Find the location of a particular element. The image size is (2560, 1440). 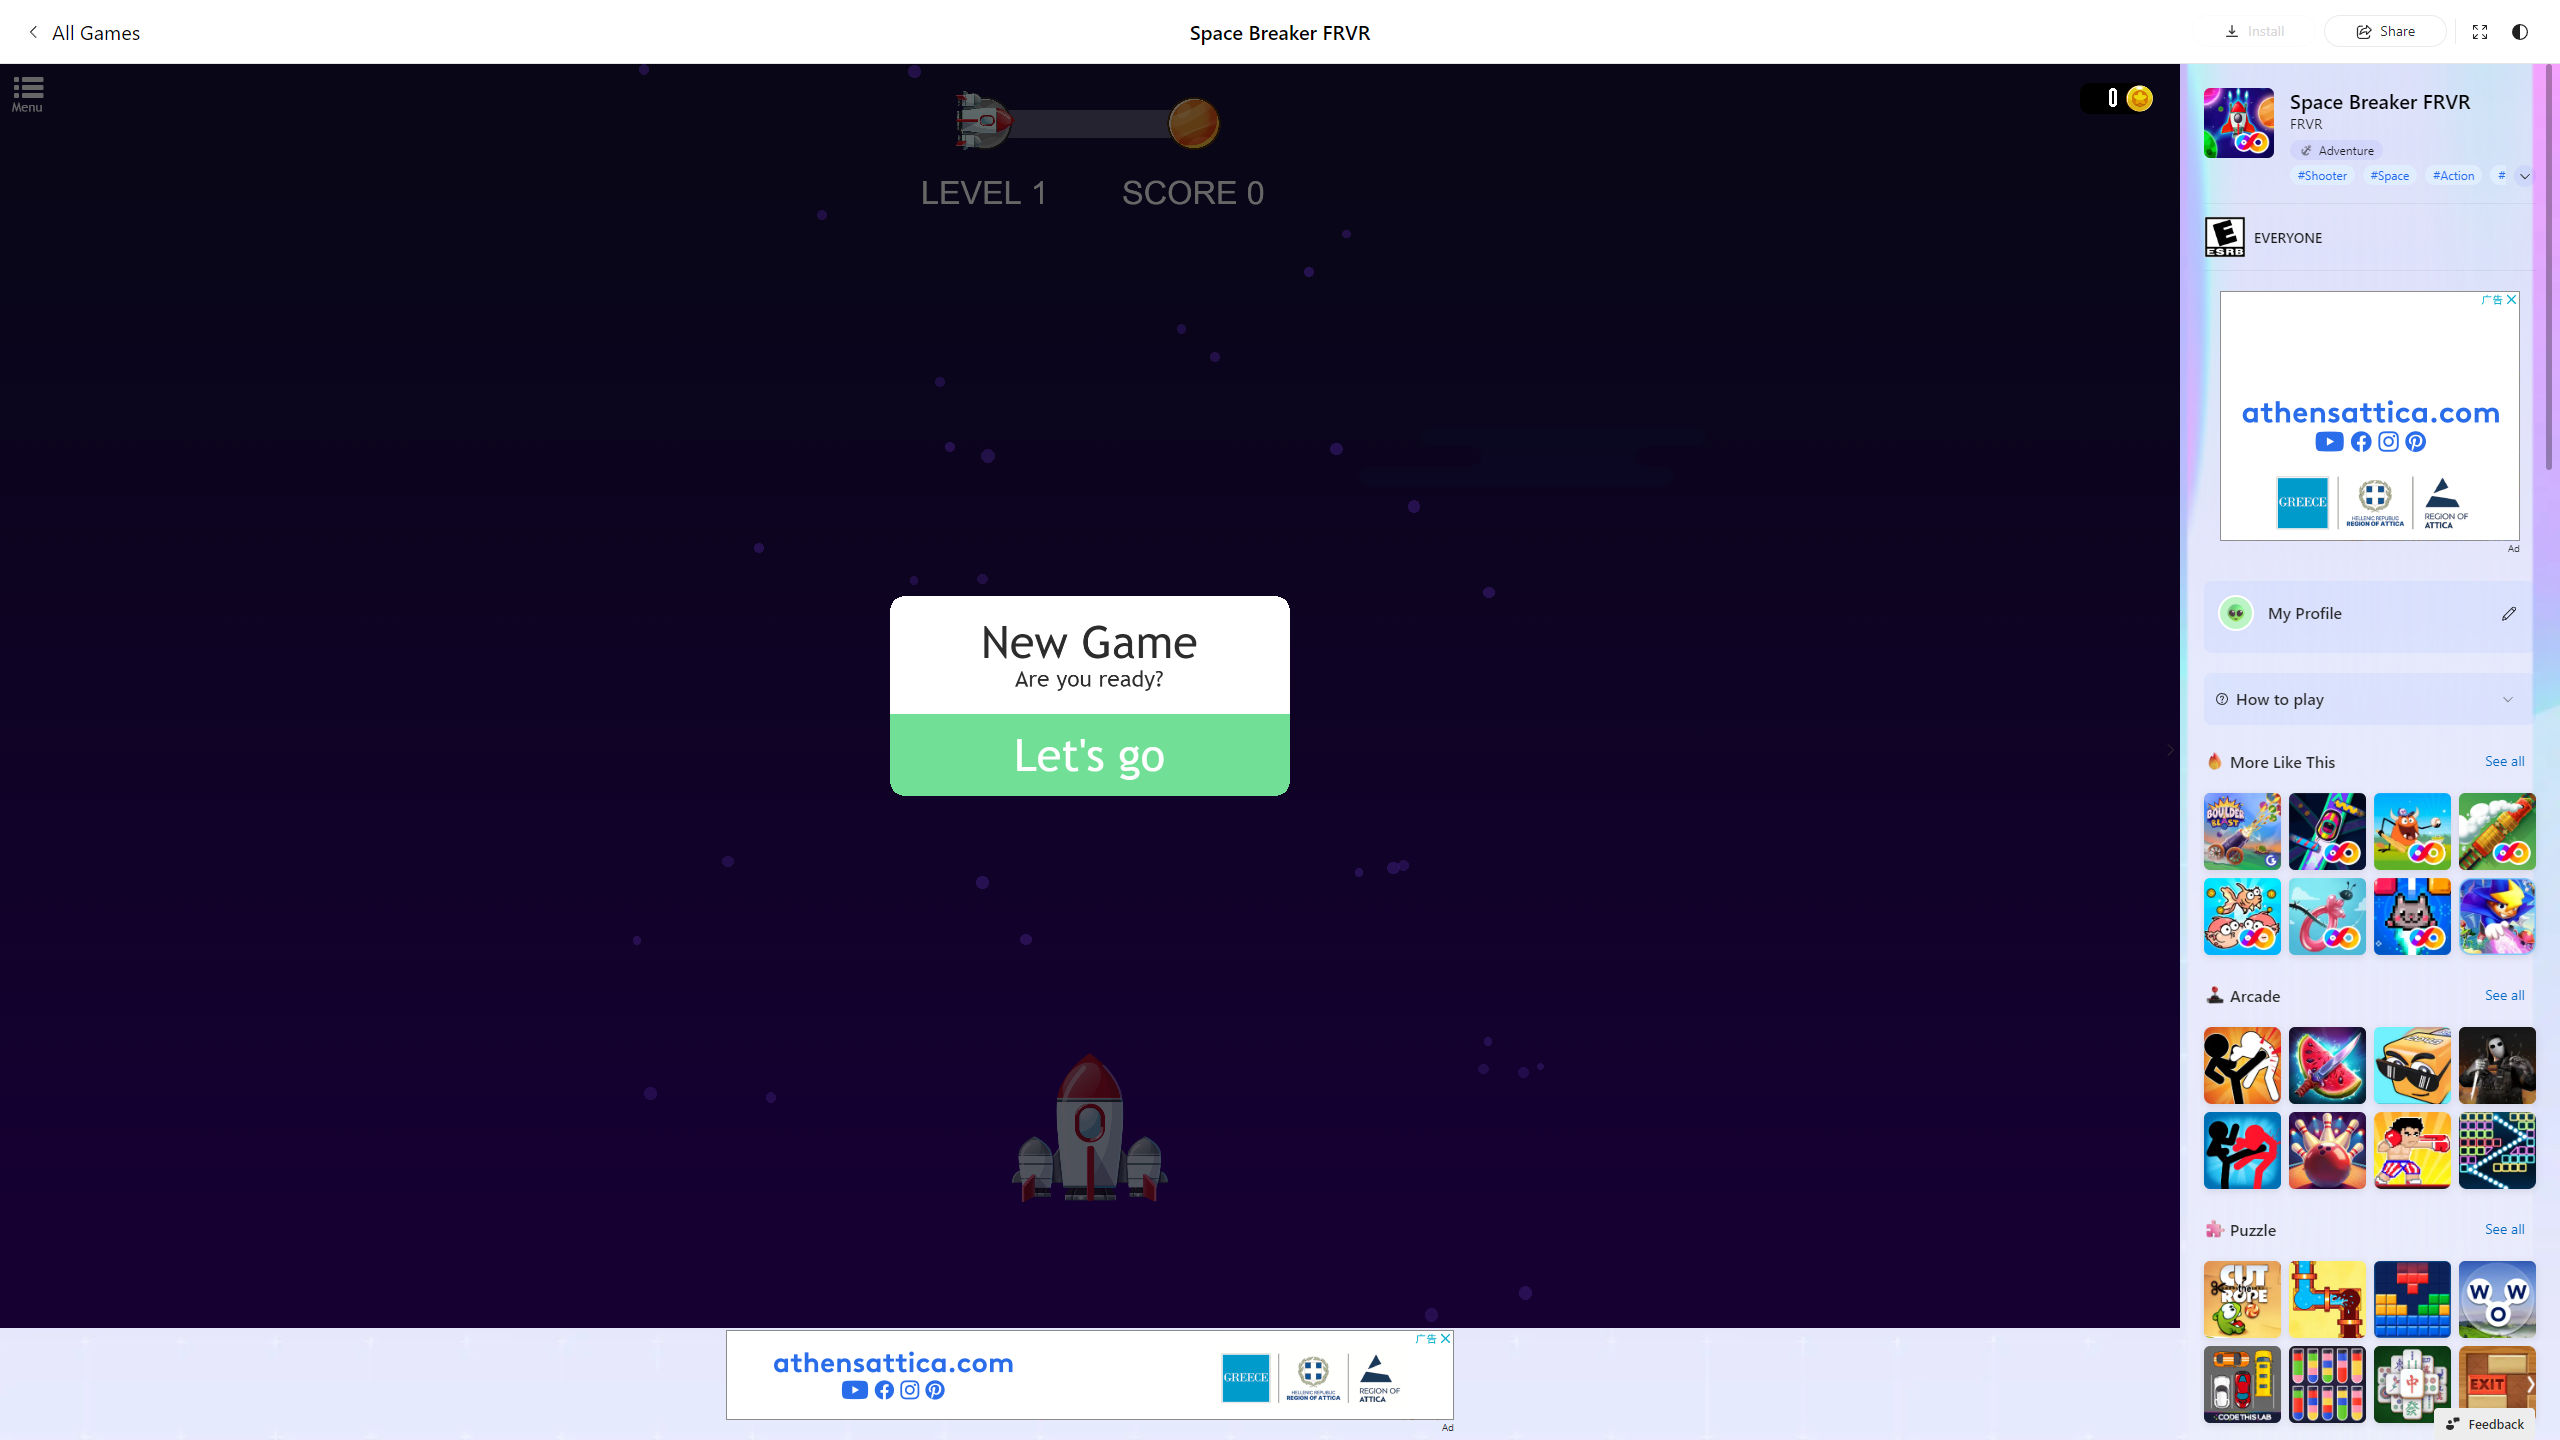

Water Sort Quest : Mission is located at coordinates (2328, 1384).